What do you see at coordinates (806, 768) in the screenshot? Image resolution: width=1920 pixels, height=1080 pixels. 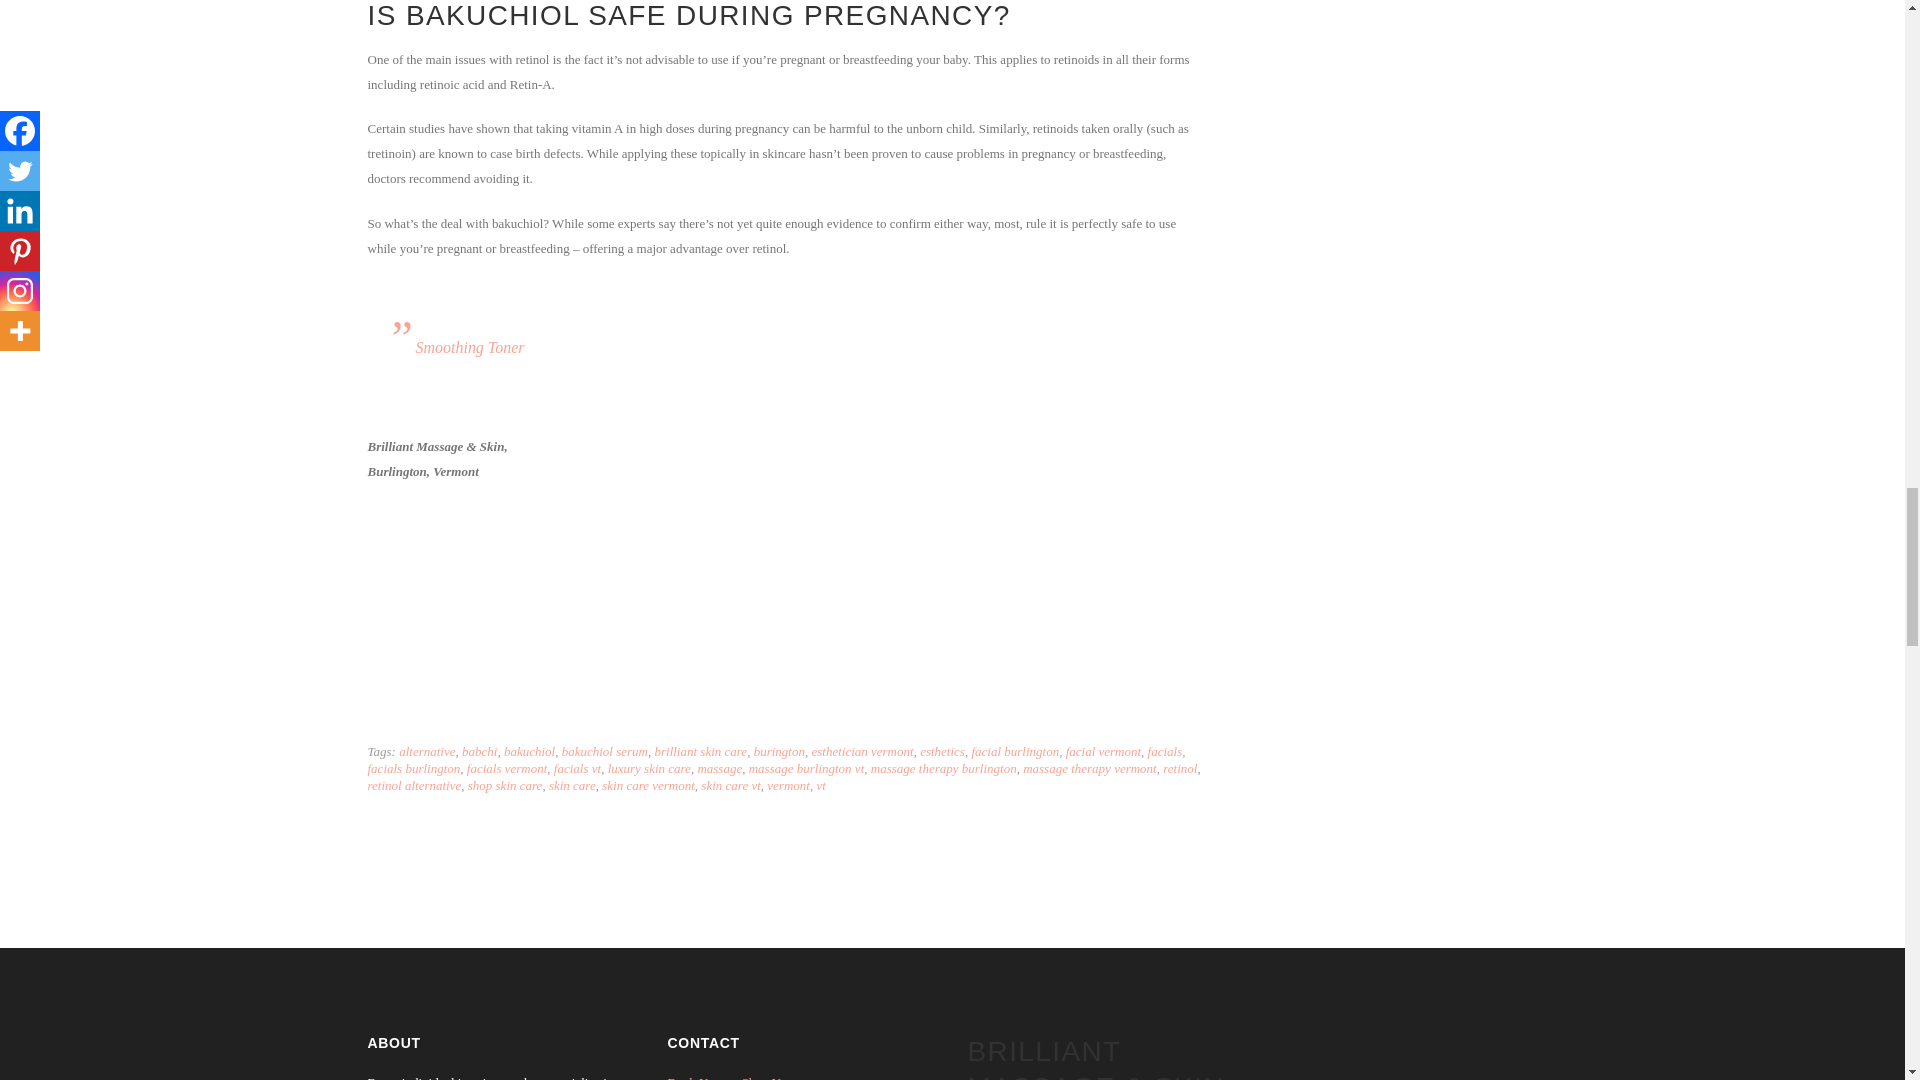 I see `massage burlington vt` at bounding box center [806, 768].